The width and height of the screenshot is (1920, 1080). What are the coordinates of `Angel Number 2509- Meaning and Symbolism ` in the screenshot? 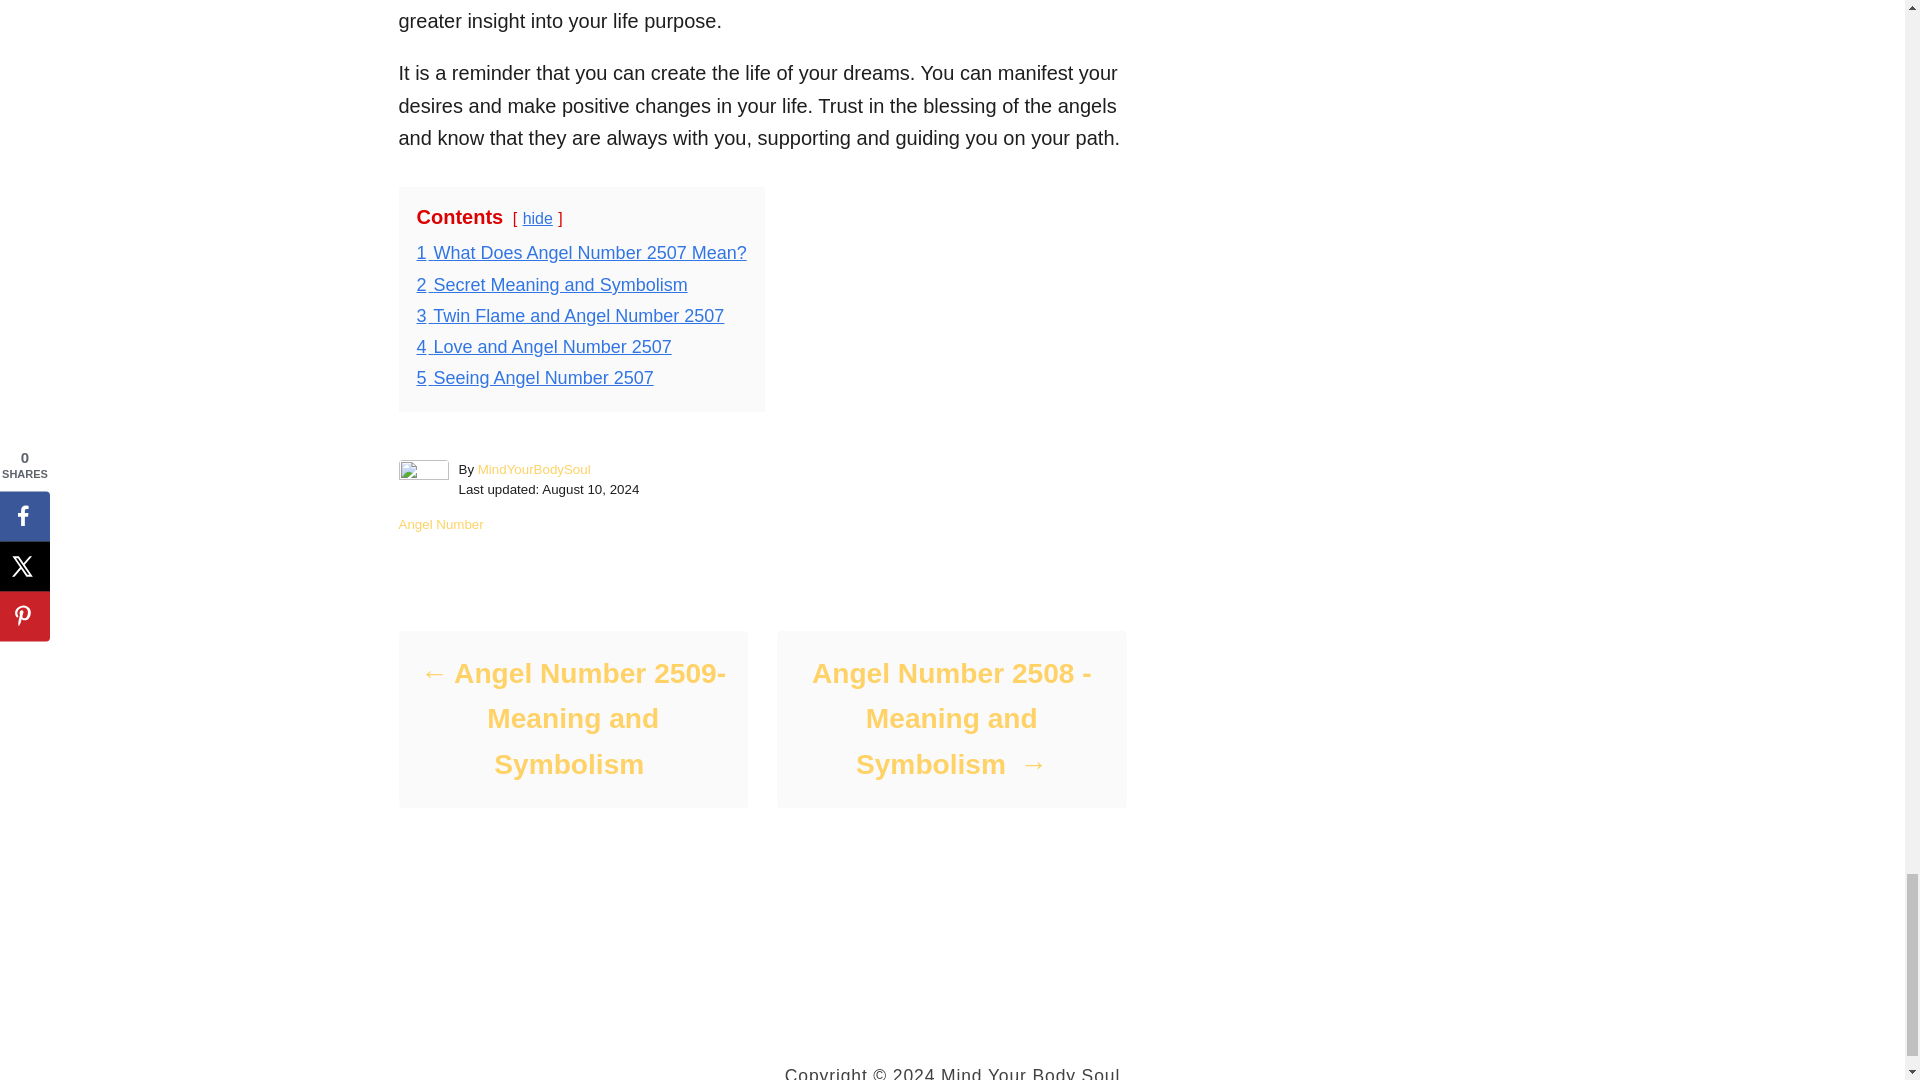 It's located at (572, 720).